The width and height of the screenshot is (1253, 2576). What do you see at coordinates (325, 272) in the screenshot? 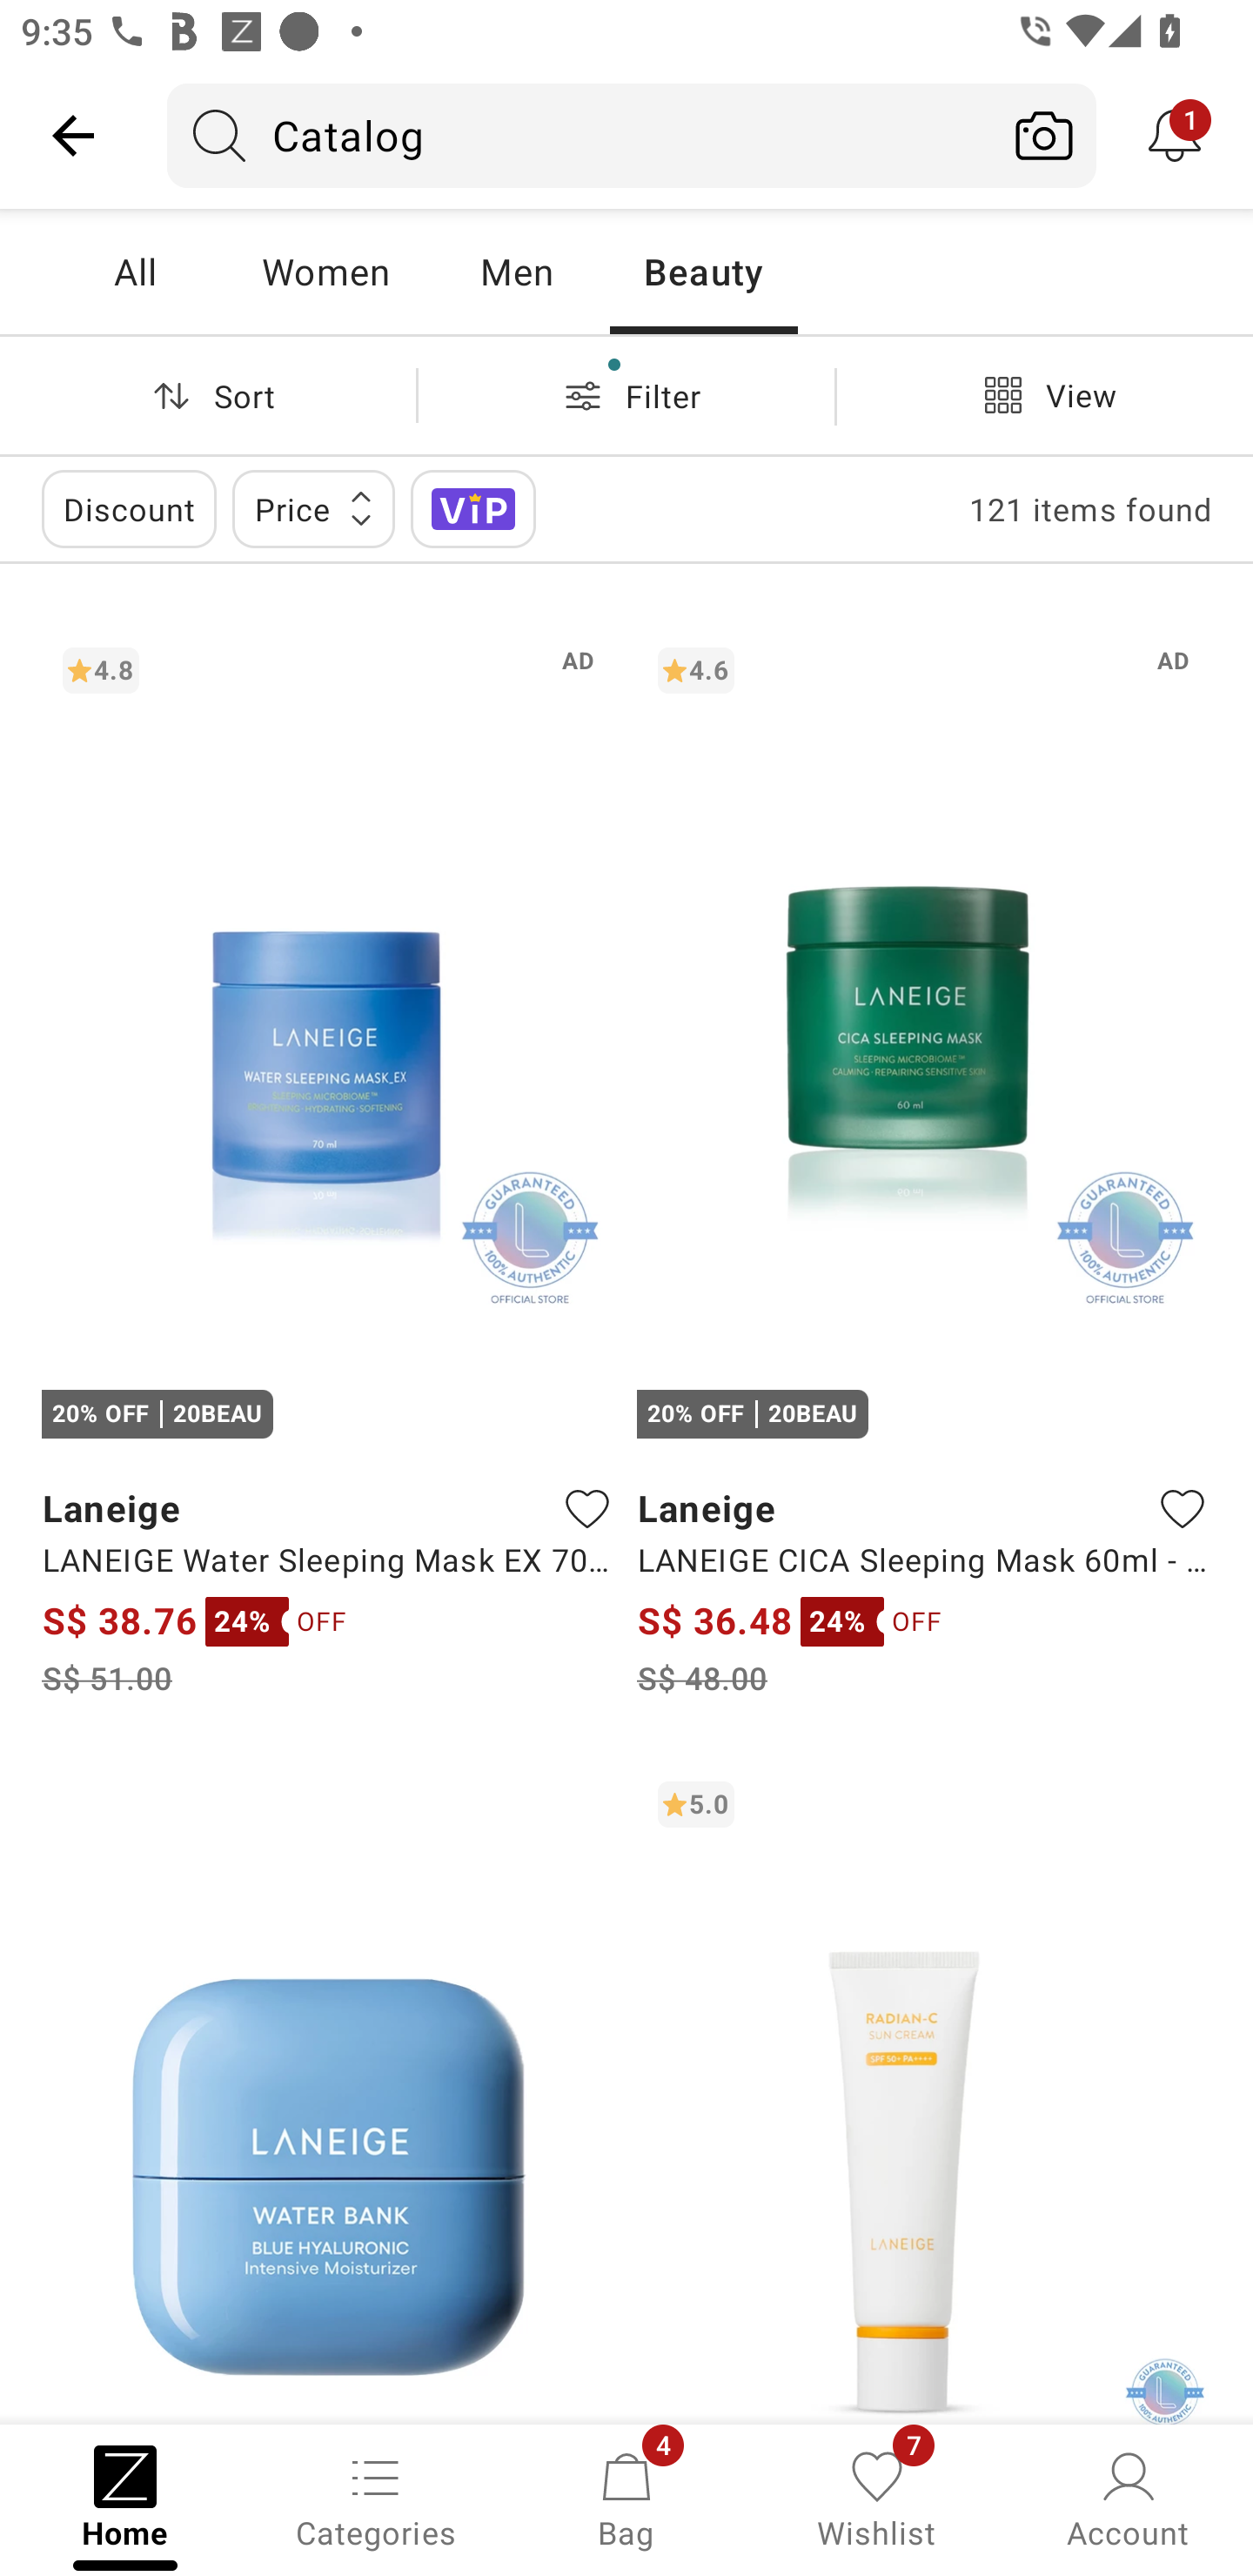
I see `Women` at bounding box center [325, 272].